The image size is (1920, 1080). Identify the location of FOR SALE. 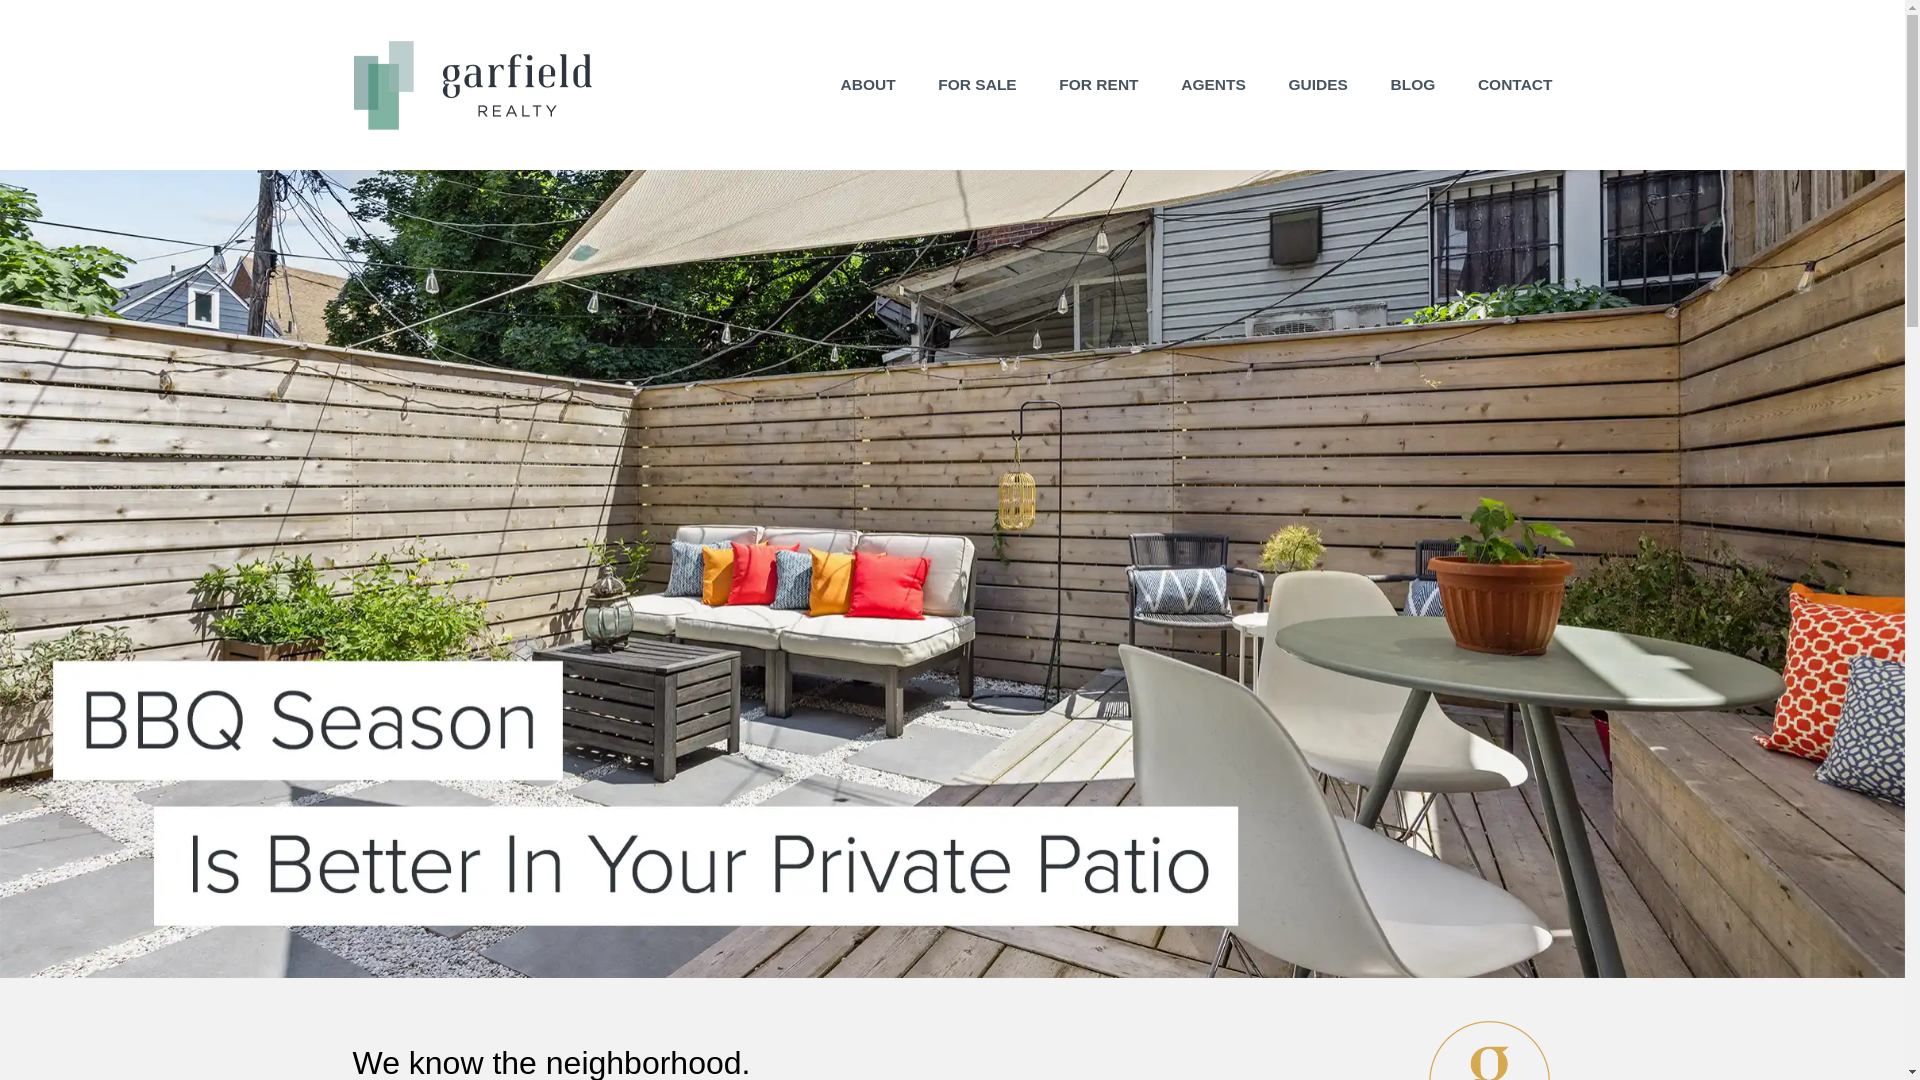
(976, 84).